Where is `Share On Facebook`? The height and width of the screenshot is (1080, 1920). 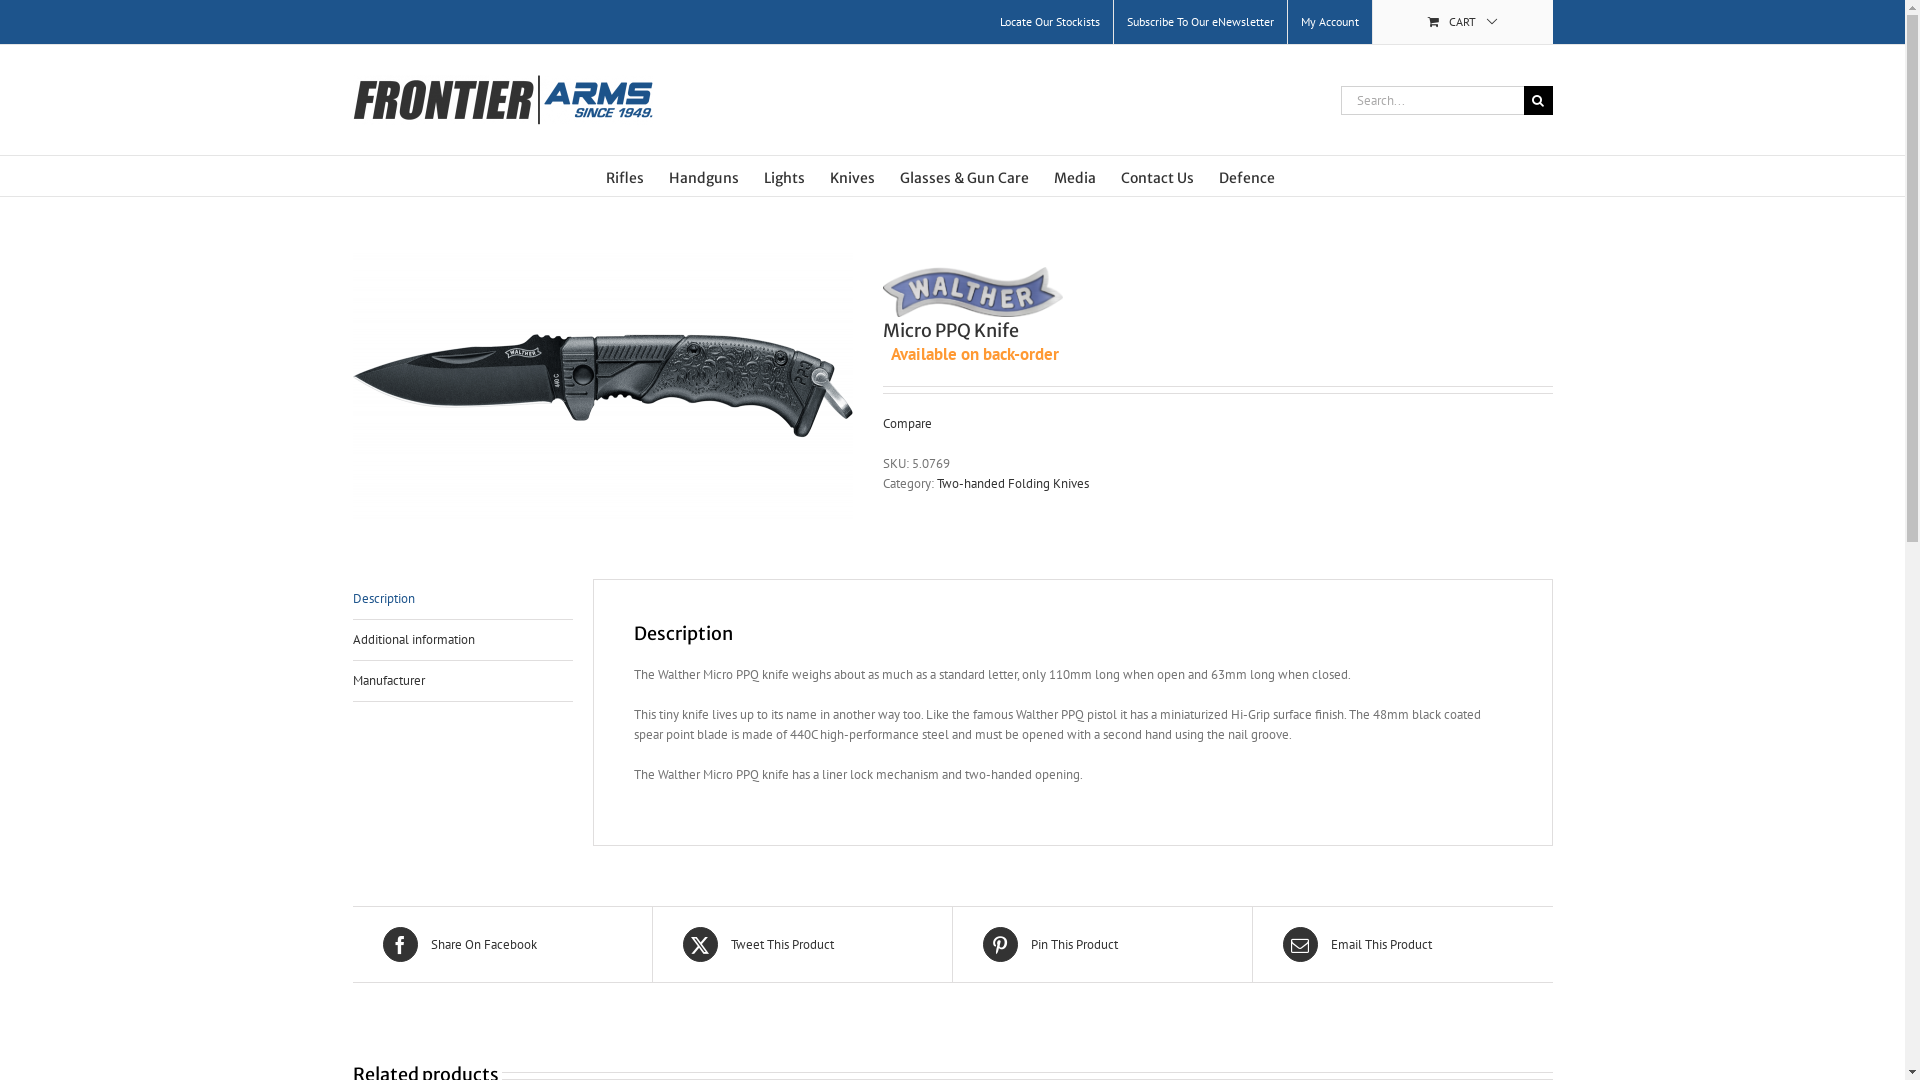
Share On Facebook is located at coordinates (502, 944).